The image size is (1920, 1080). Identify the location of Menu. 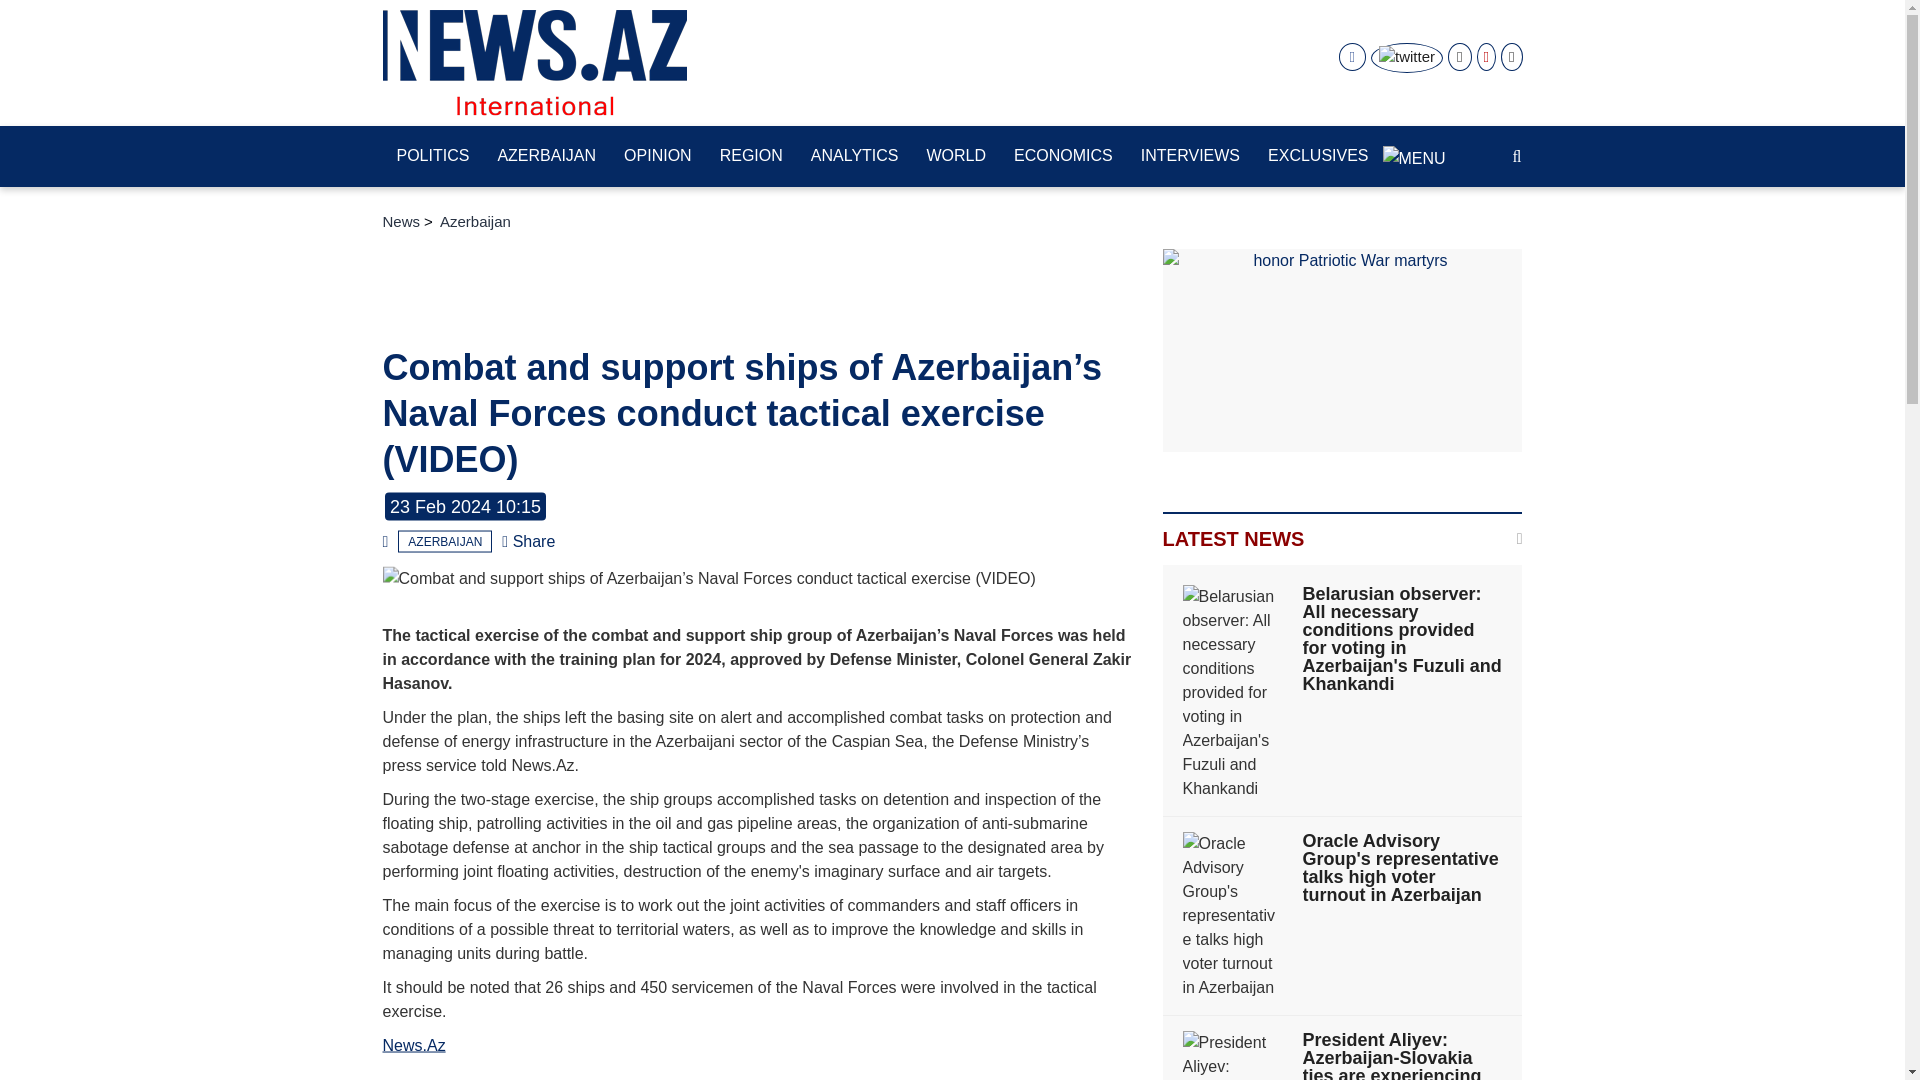
(1414, 148).